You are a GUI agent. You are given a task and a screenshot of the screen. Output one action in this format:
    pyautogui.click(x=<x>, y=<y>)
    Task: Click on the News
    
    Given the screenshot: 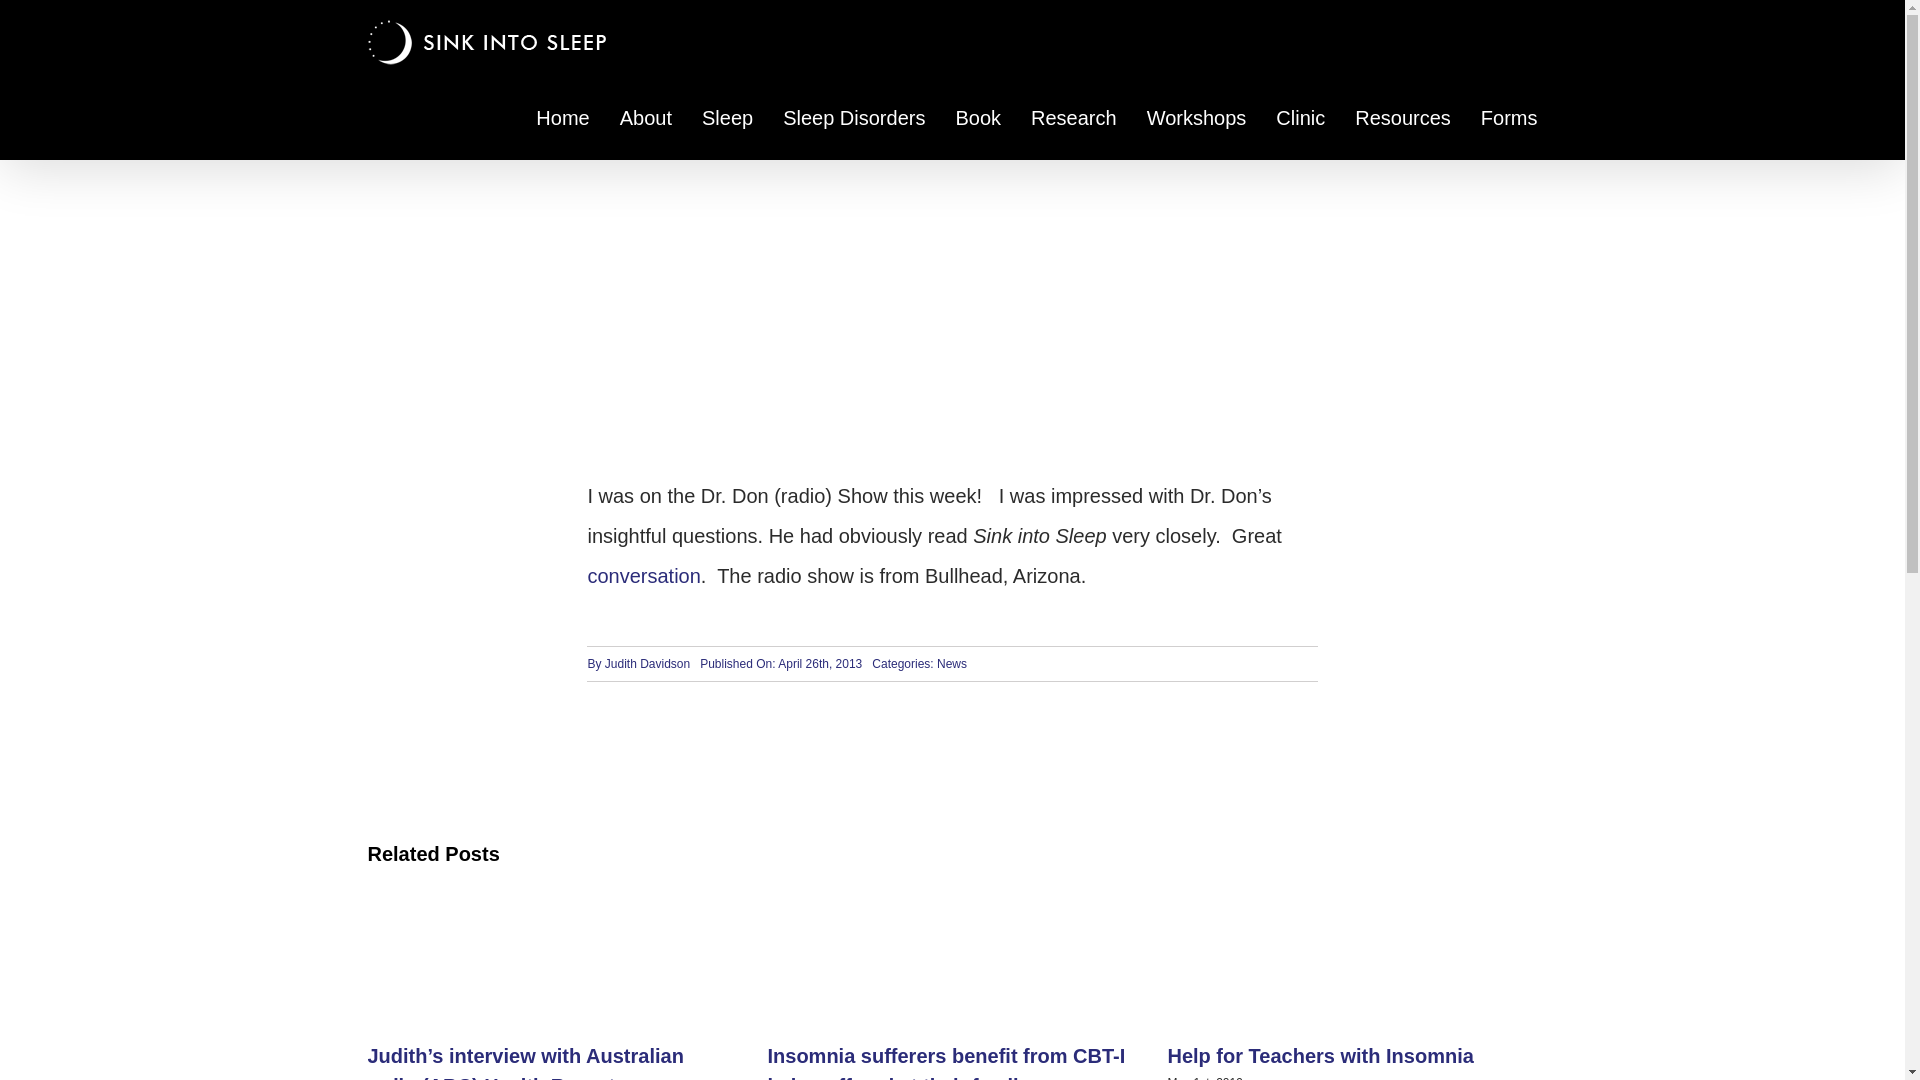 What is the action you would take?
    pyautogui.click(x=952, y=663)
    